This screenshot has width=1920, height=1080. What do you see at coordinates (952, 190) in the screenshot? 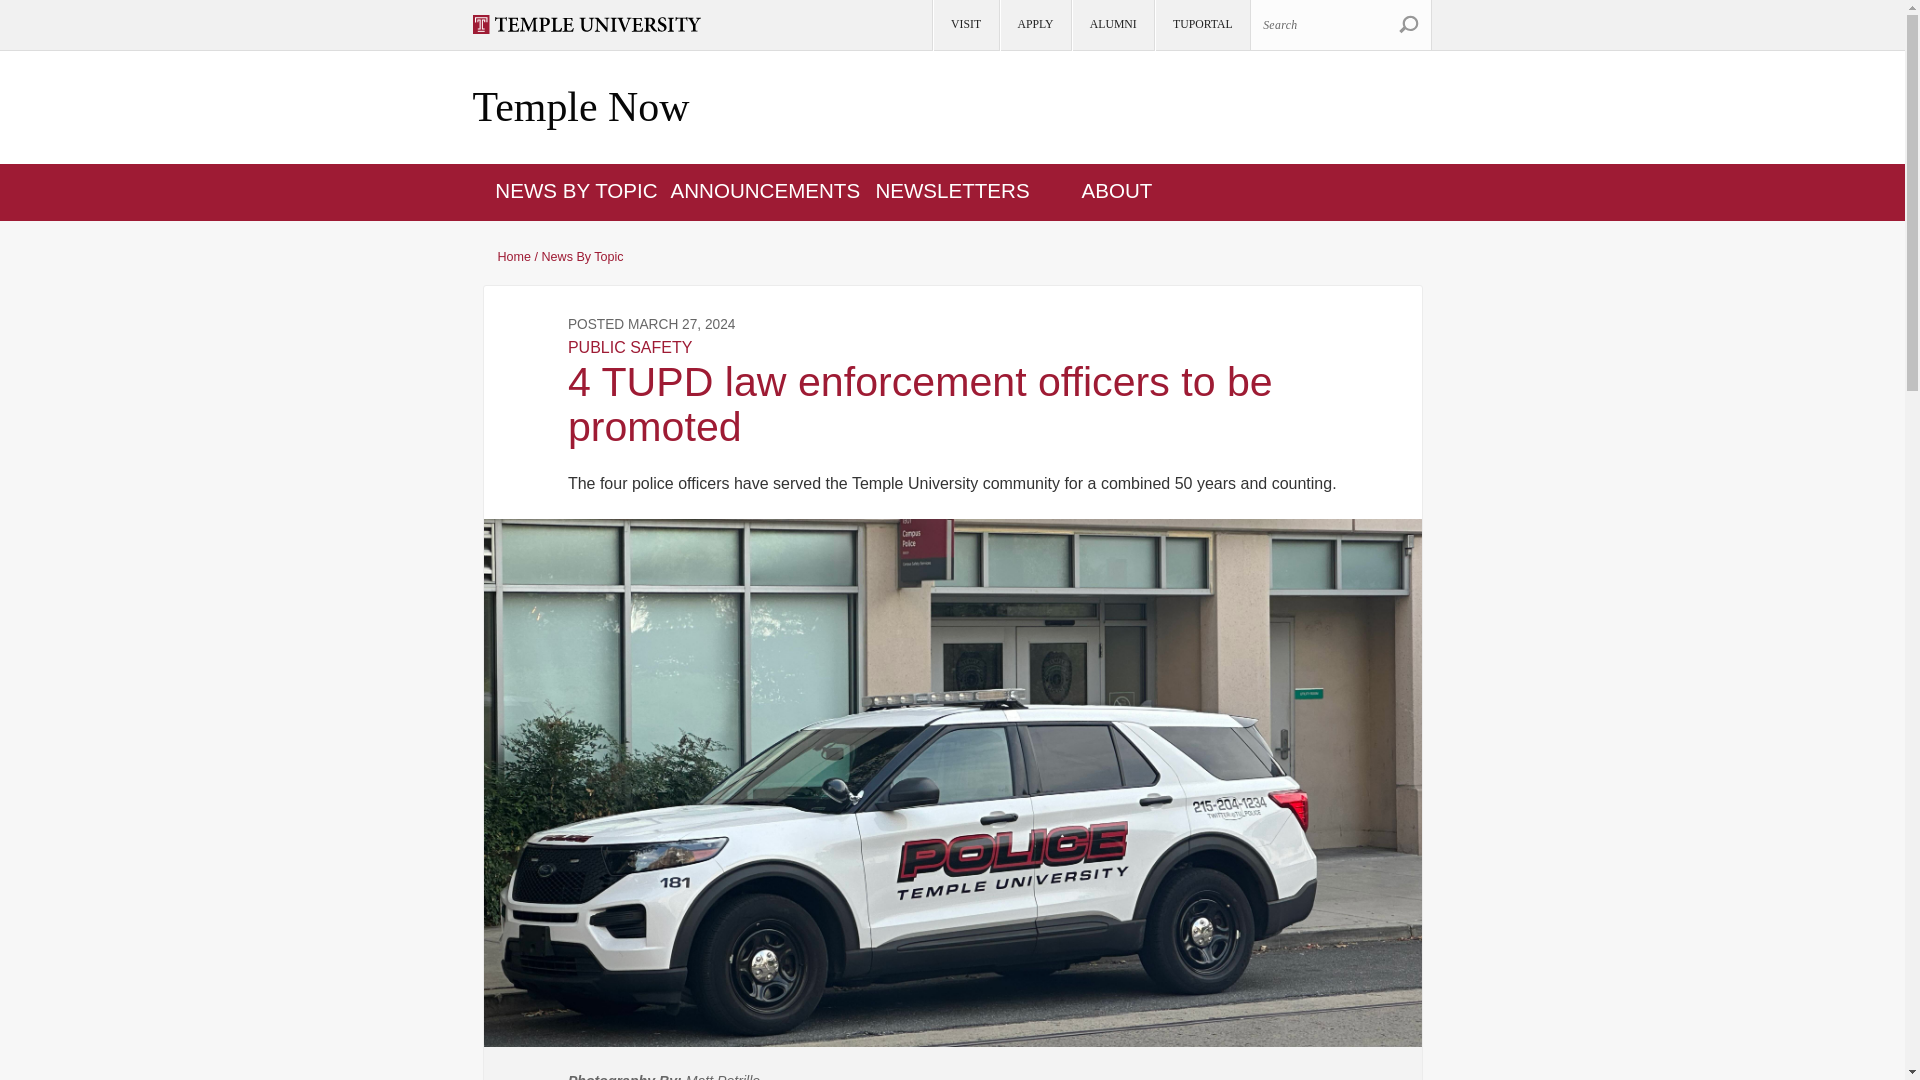
I see `NEWSLETTERS` at bounding box center [952, 190].